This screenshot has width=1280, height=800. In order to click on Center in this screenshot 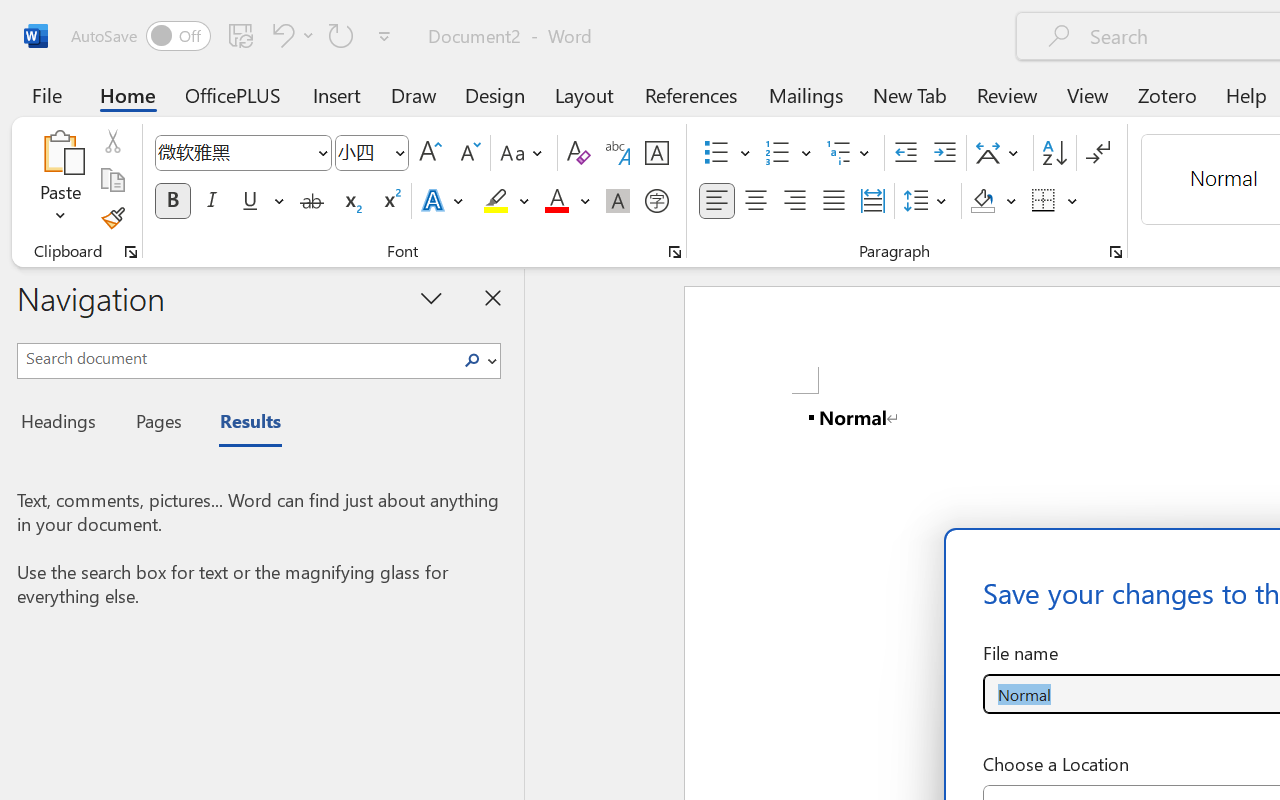, I will do `click(756, 201)`.